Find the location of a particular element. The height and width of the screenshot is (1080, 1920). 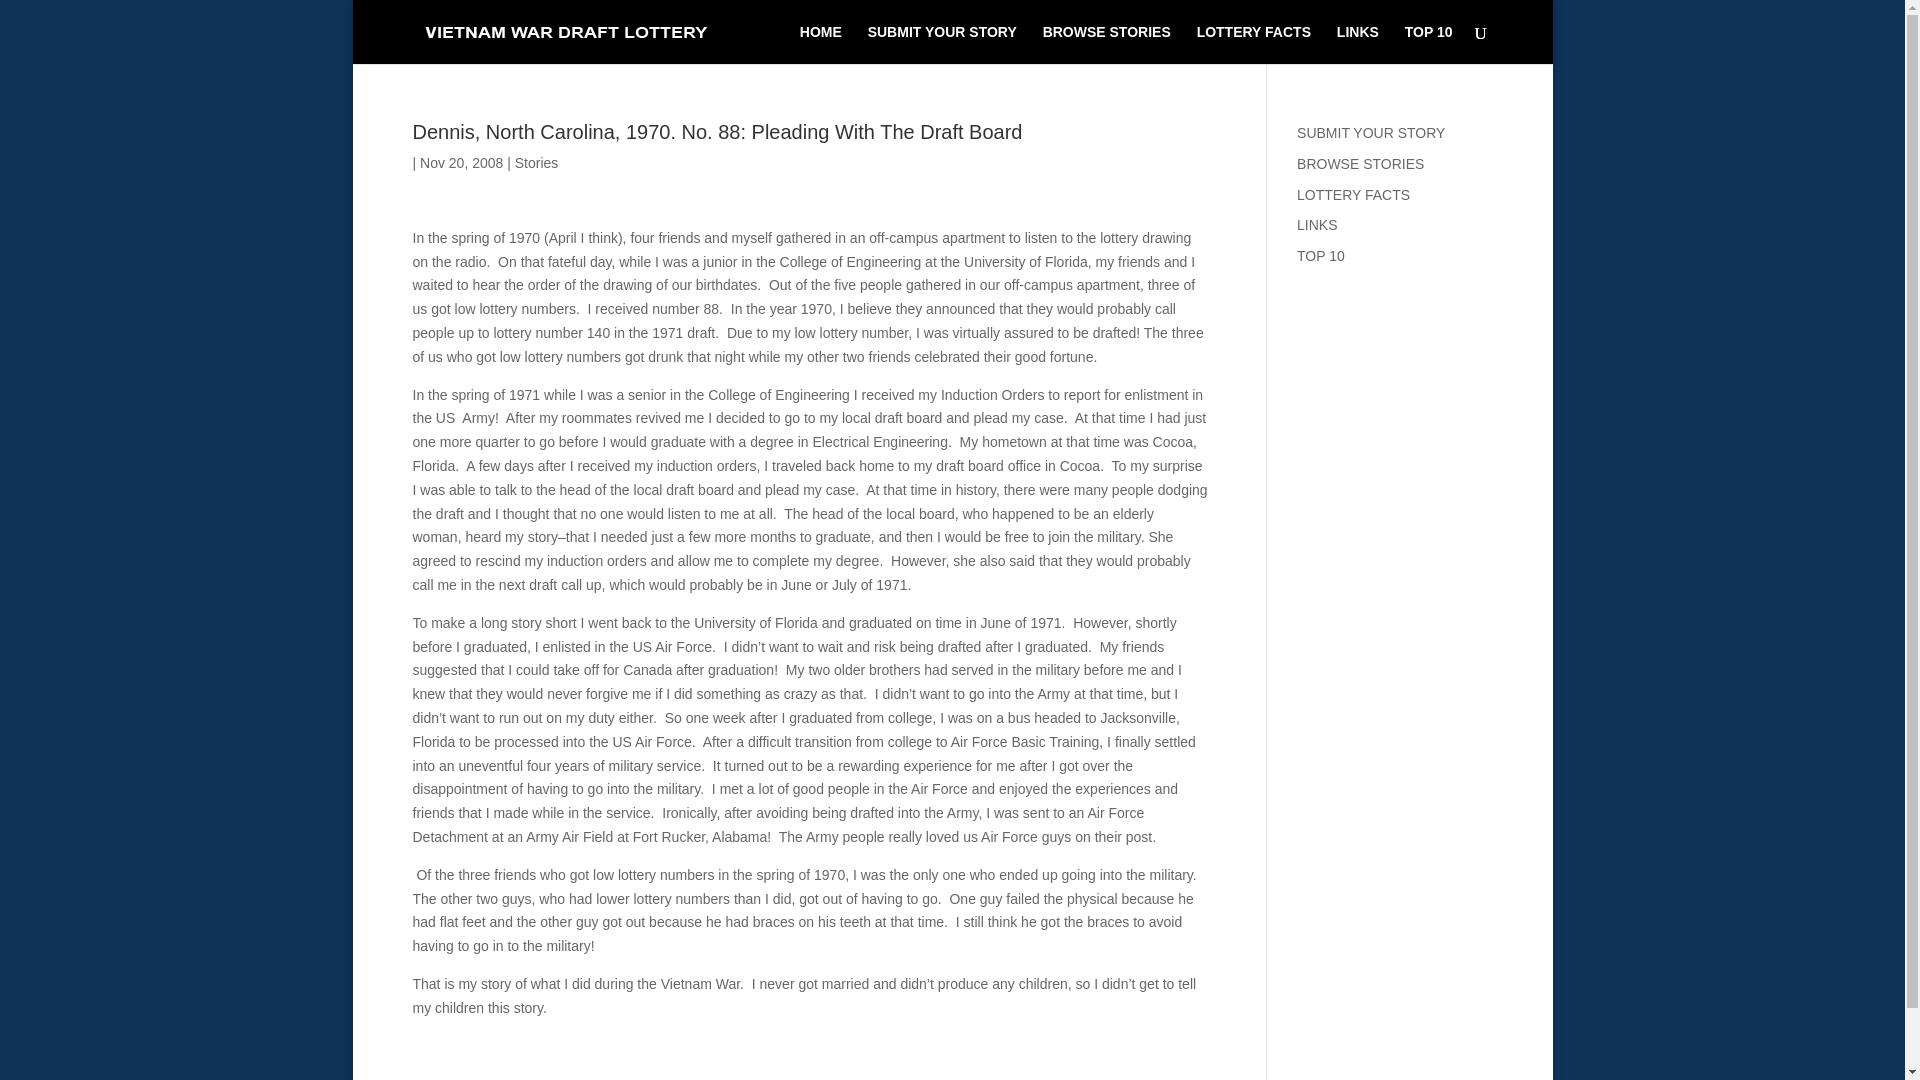

BROWSE STORIES is located at coordinates (1106, 44).